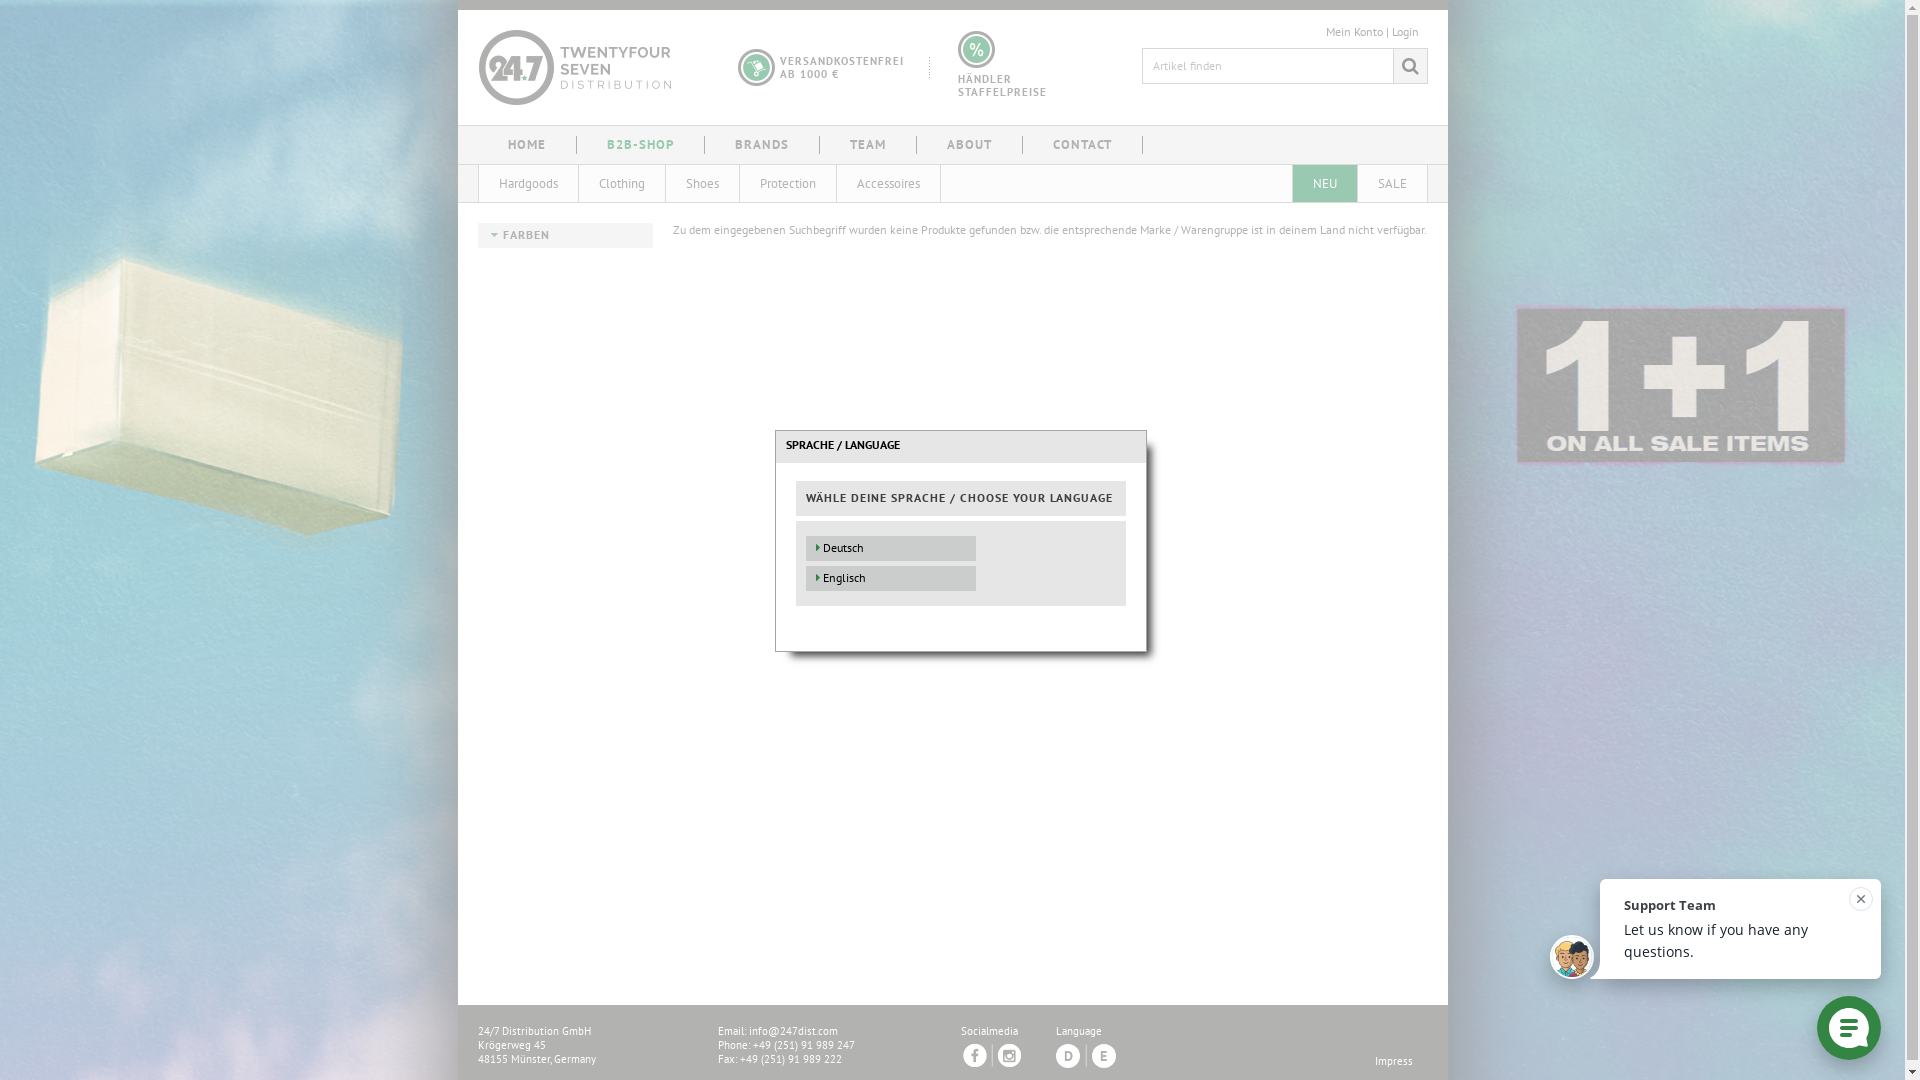  What do you see at coordinates (640, 145) in the screenshot?
I see `B2B-SHOP` at bounding box center [640, 145].